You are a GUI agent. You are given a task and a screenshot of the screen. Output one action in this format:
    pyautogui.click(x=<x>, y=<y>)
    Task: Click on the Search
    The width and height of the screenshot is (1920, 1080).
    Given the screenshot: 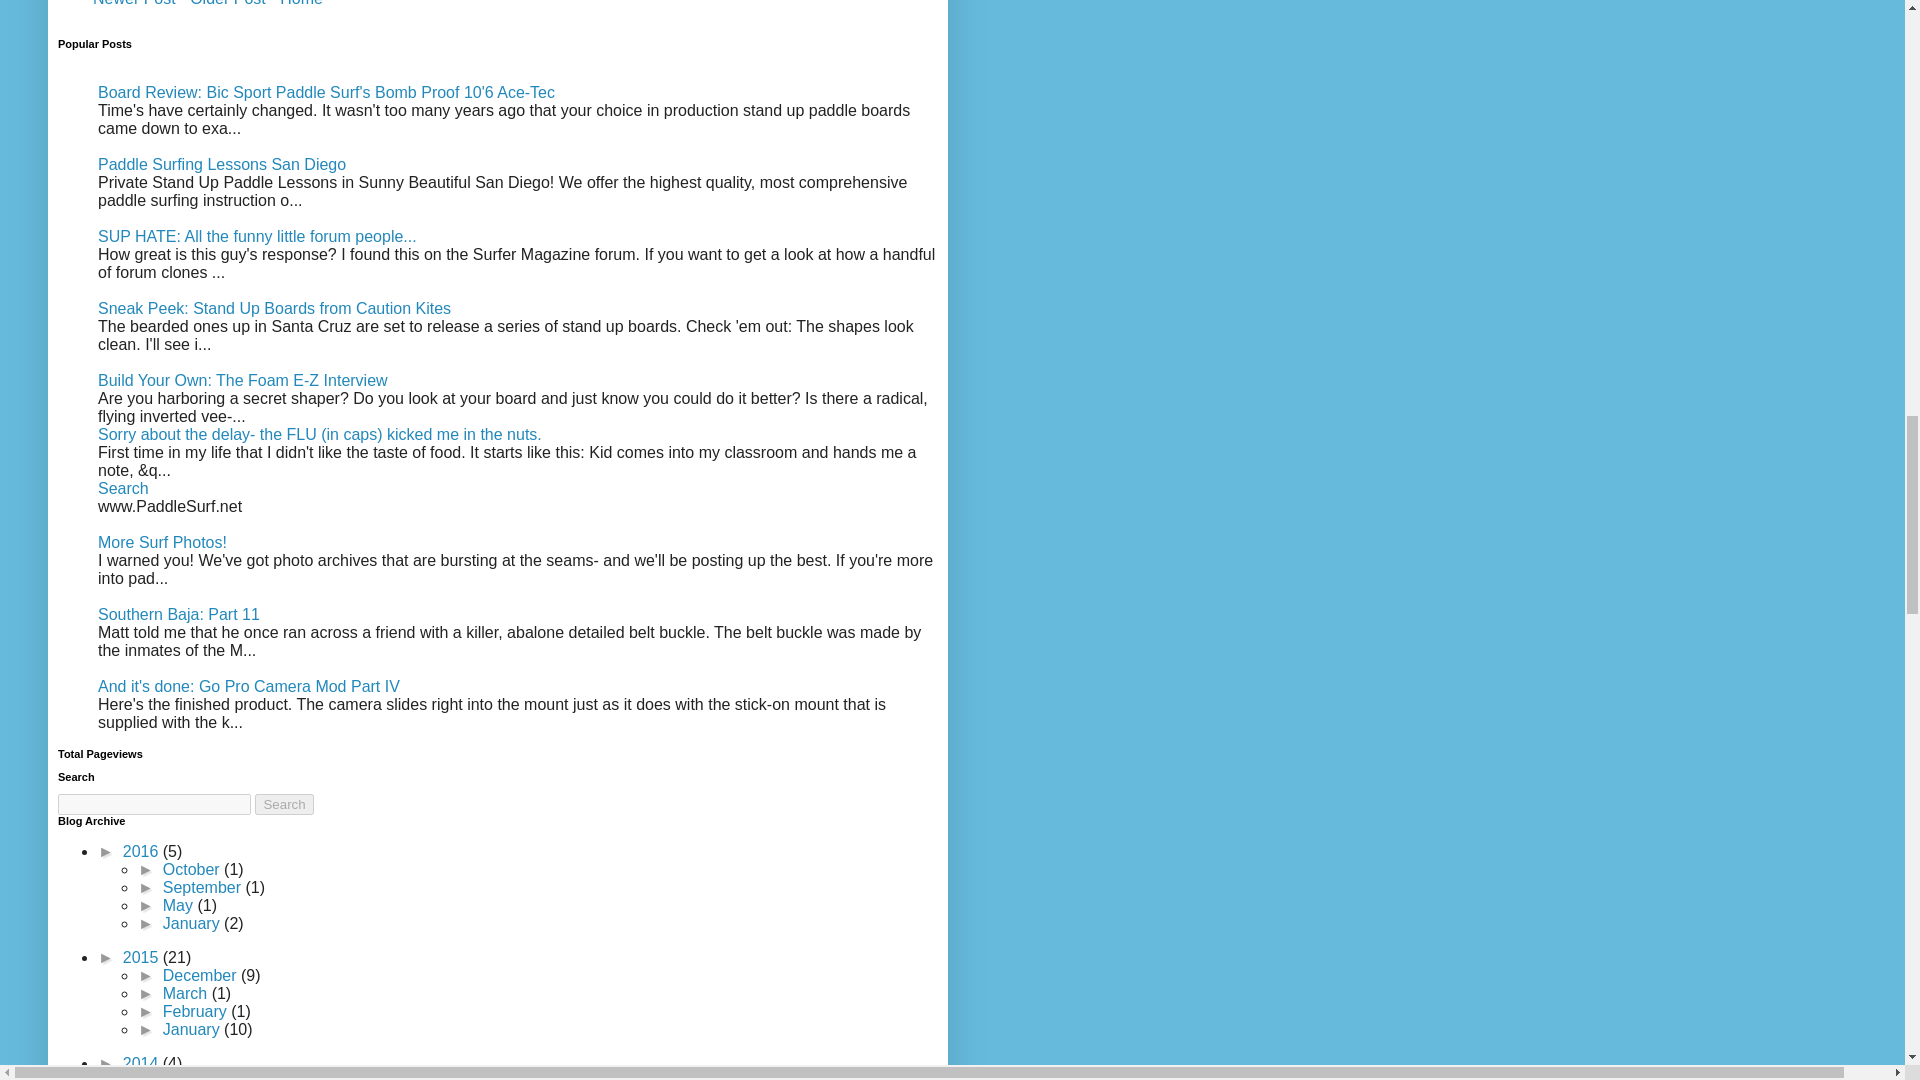 What is the action you would take?
    pyautogui.click(x=284, y=804)
    